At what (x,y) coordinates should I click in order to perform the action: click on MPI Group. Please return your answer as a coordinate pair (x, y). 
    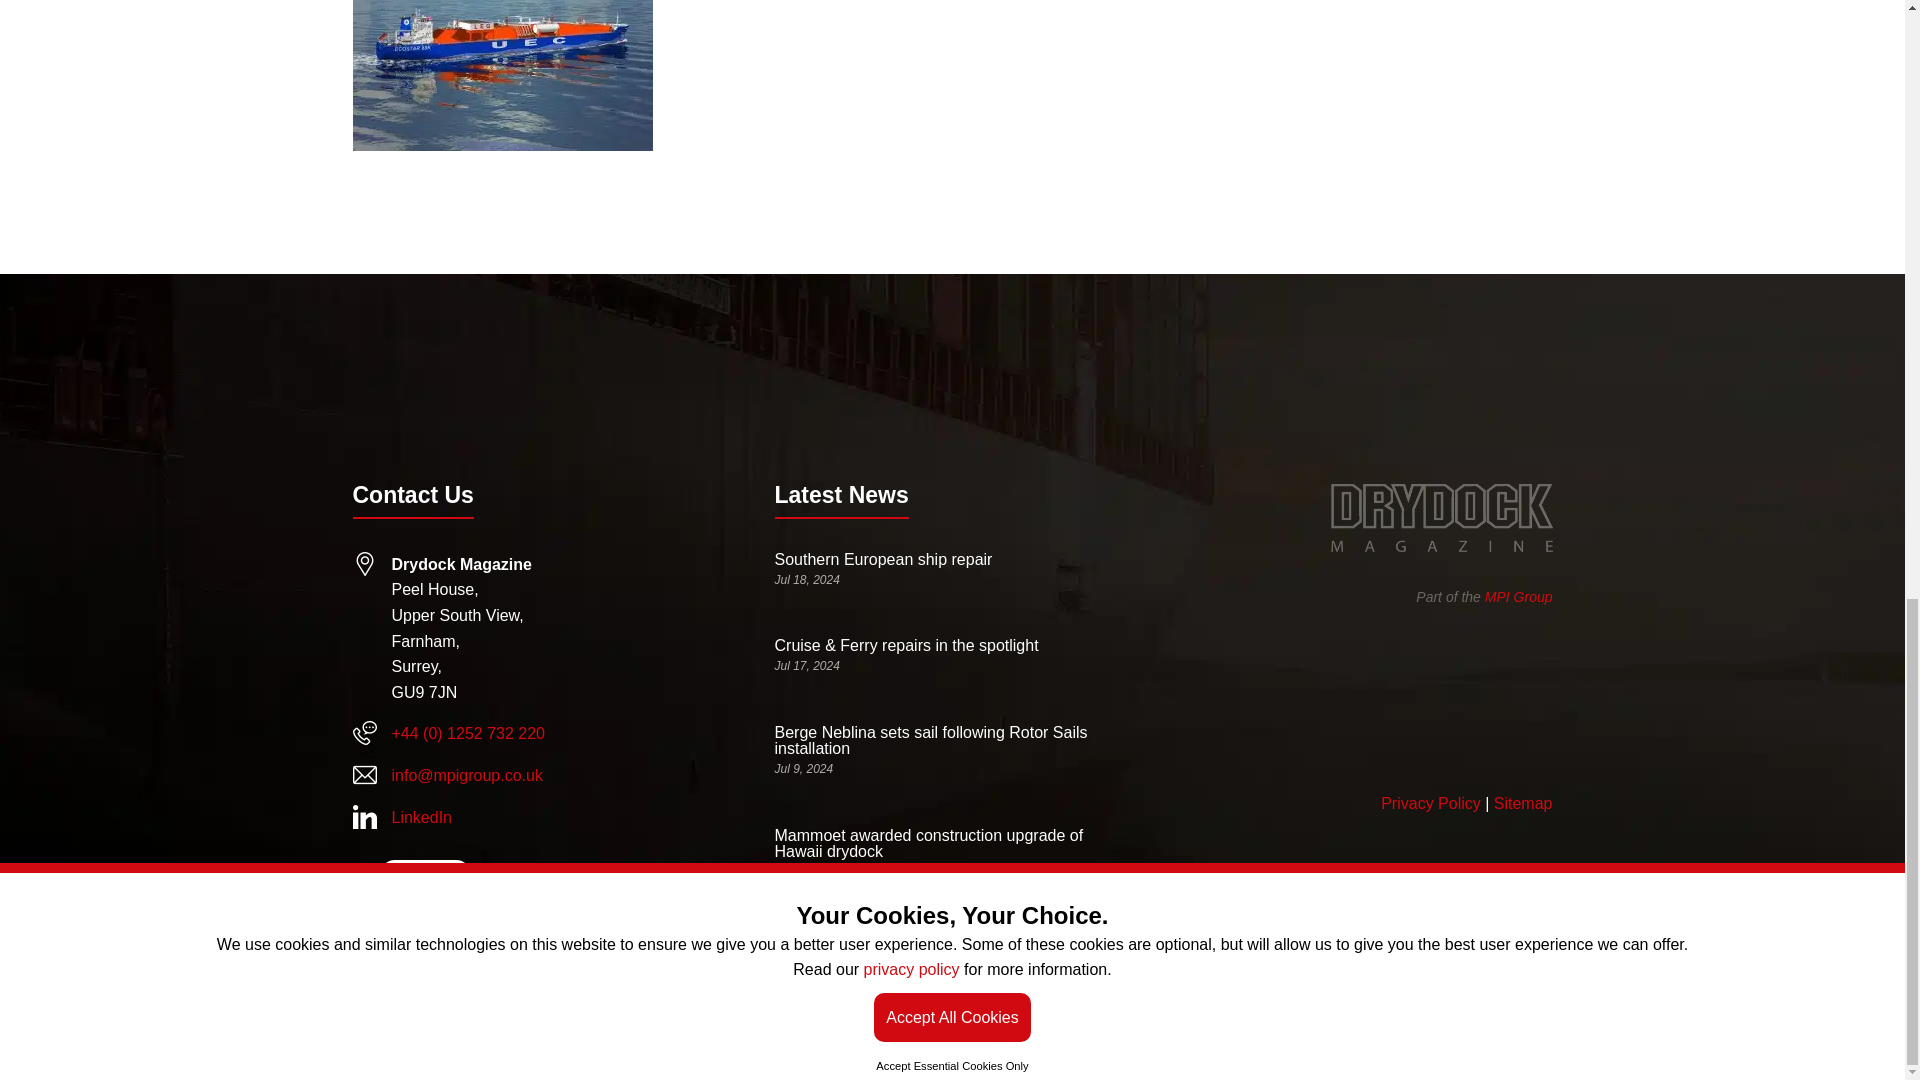
    Looking at the image, I should click on (1518, 596).